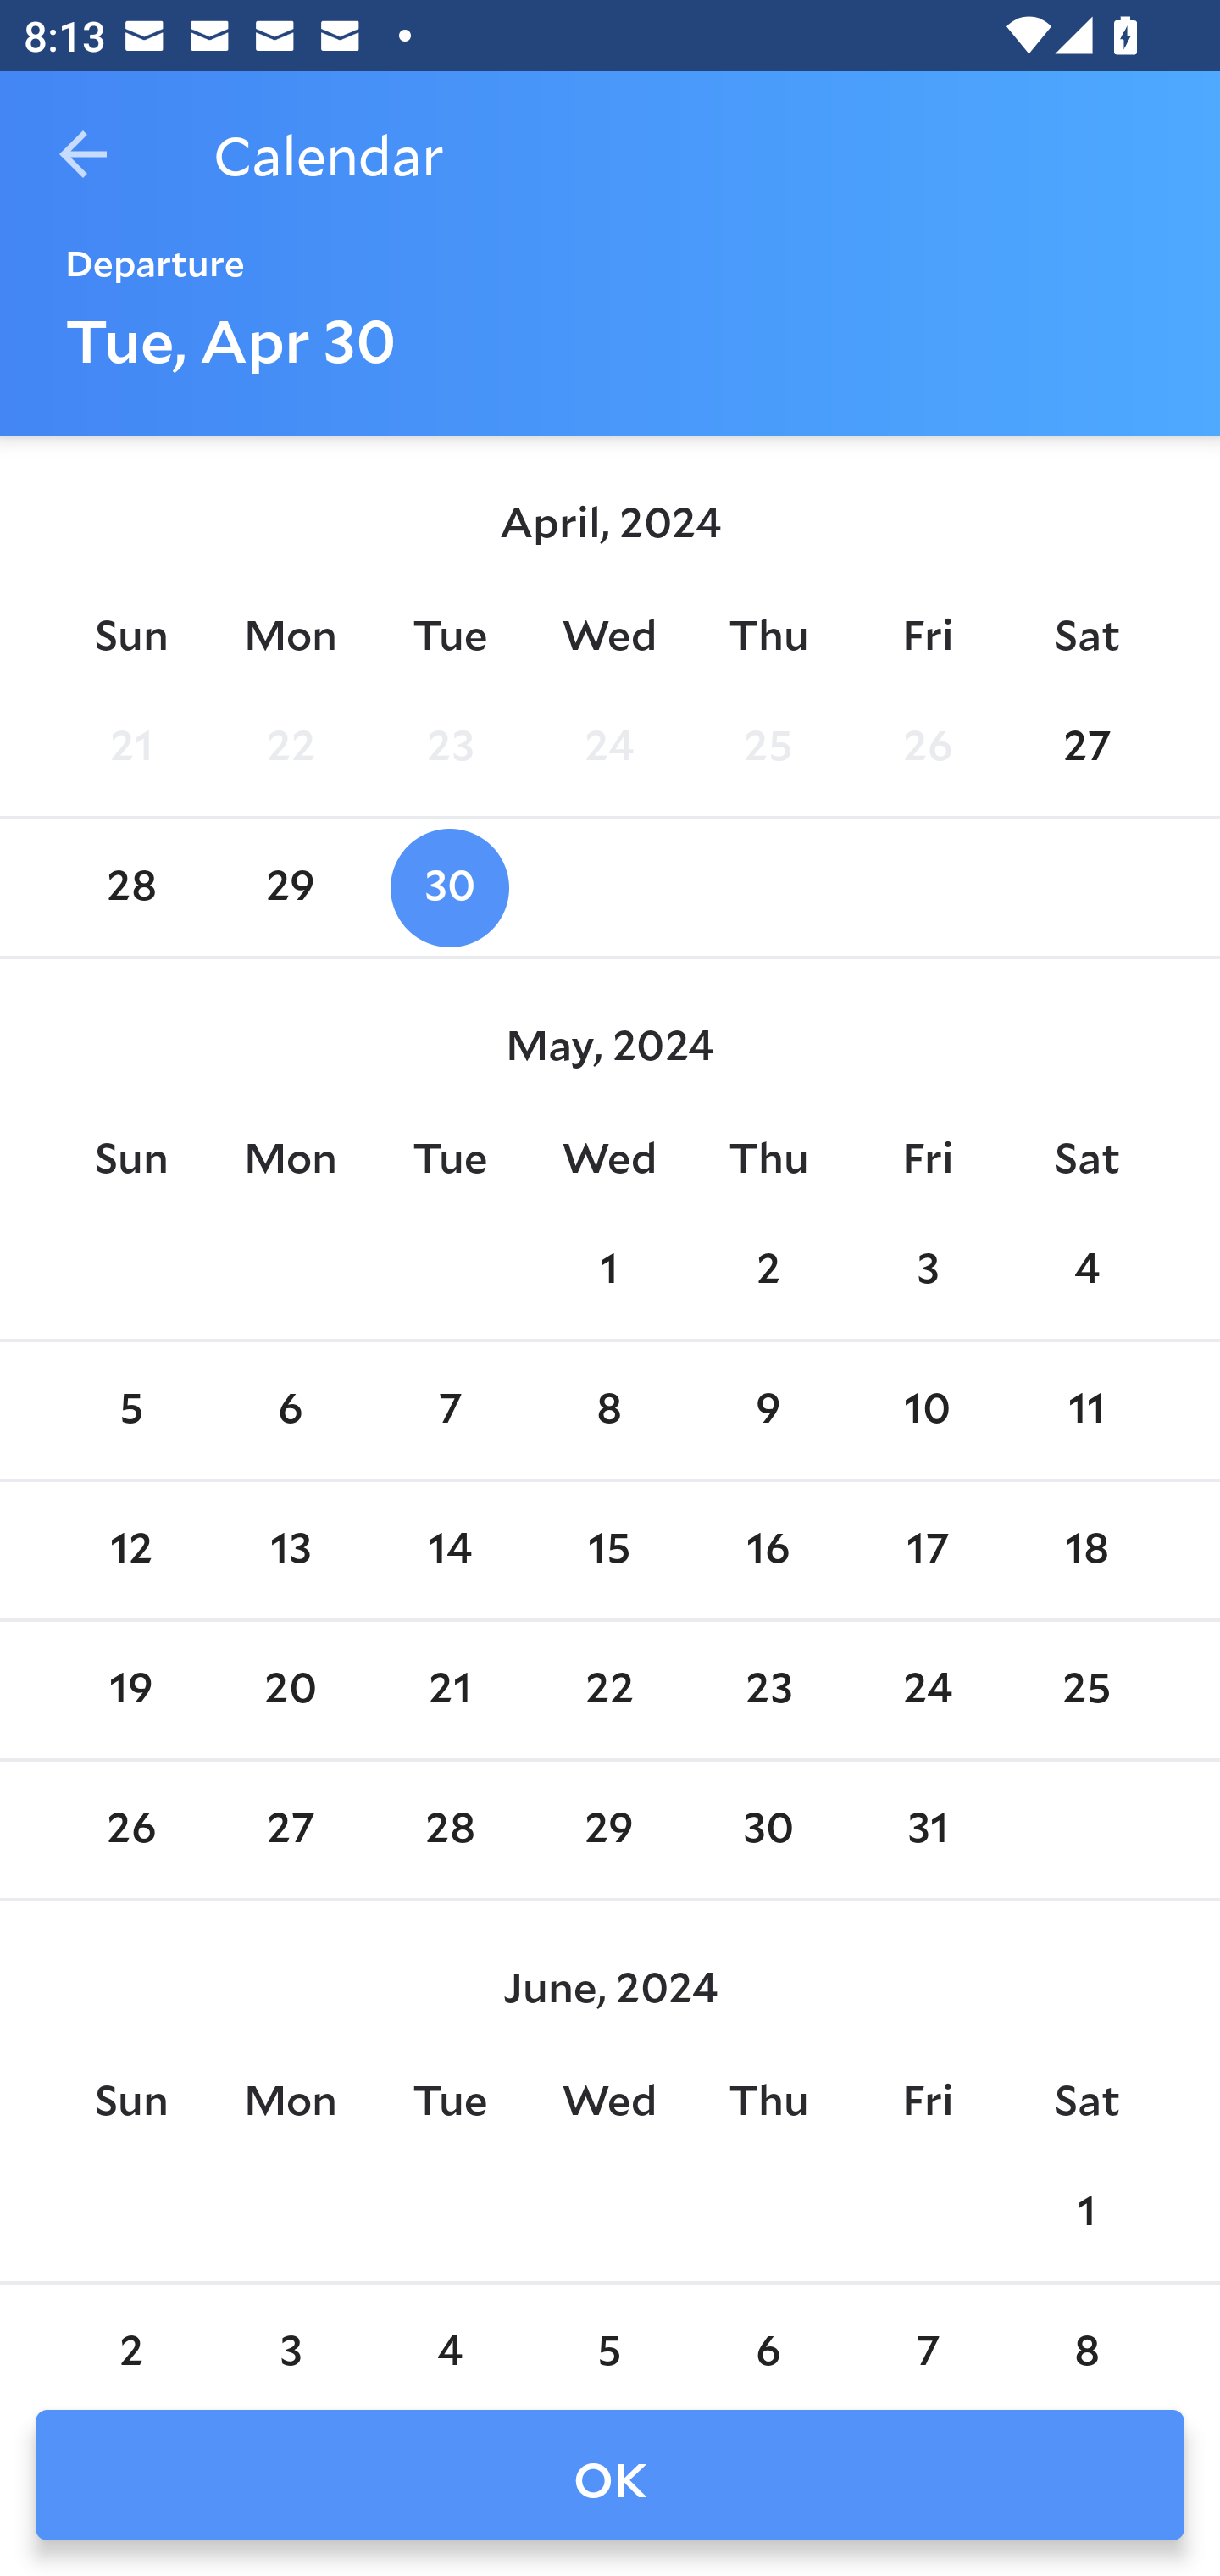 The height and width of the screenshot is (2576, 1220). Describe the element at coordinates (768, 1412) in the screenshot. I see `9` at that location.